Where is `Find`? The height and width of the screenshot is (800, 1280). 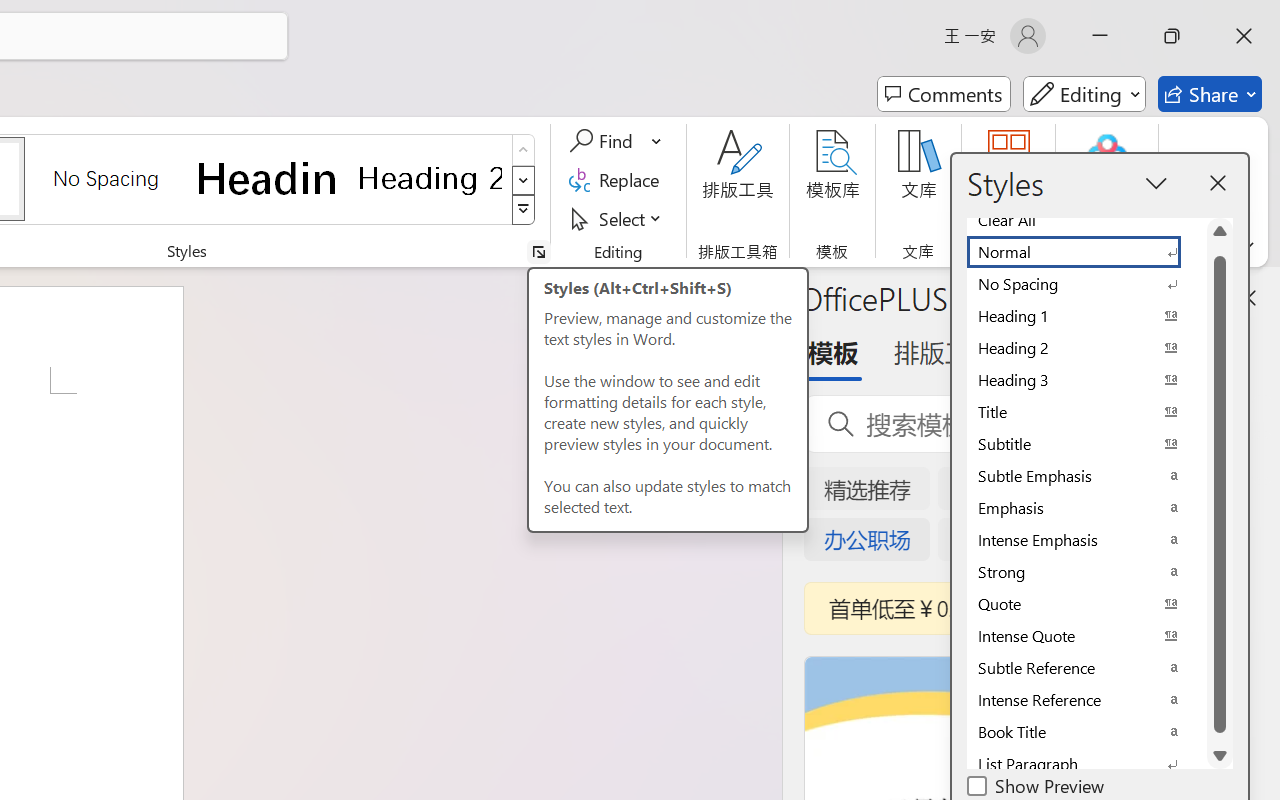
Find is located at coordinates (604, 141).